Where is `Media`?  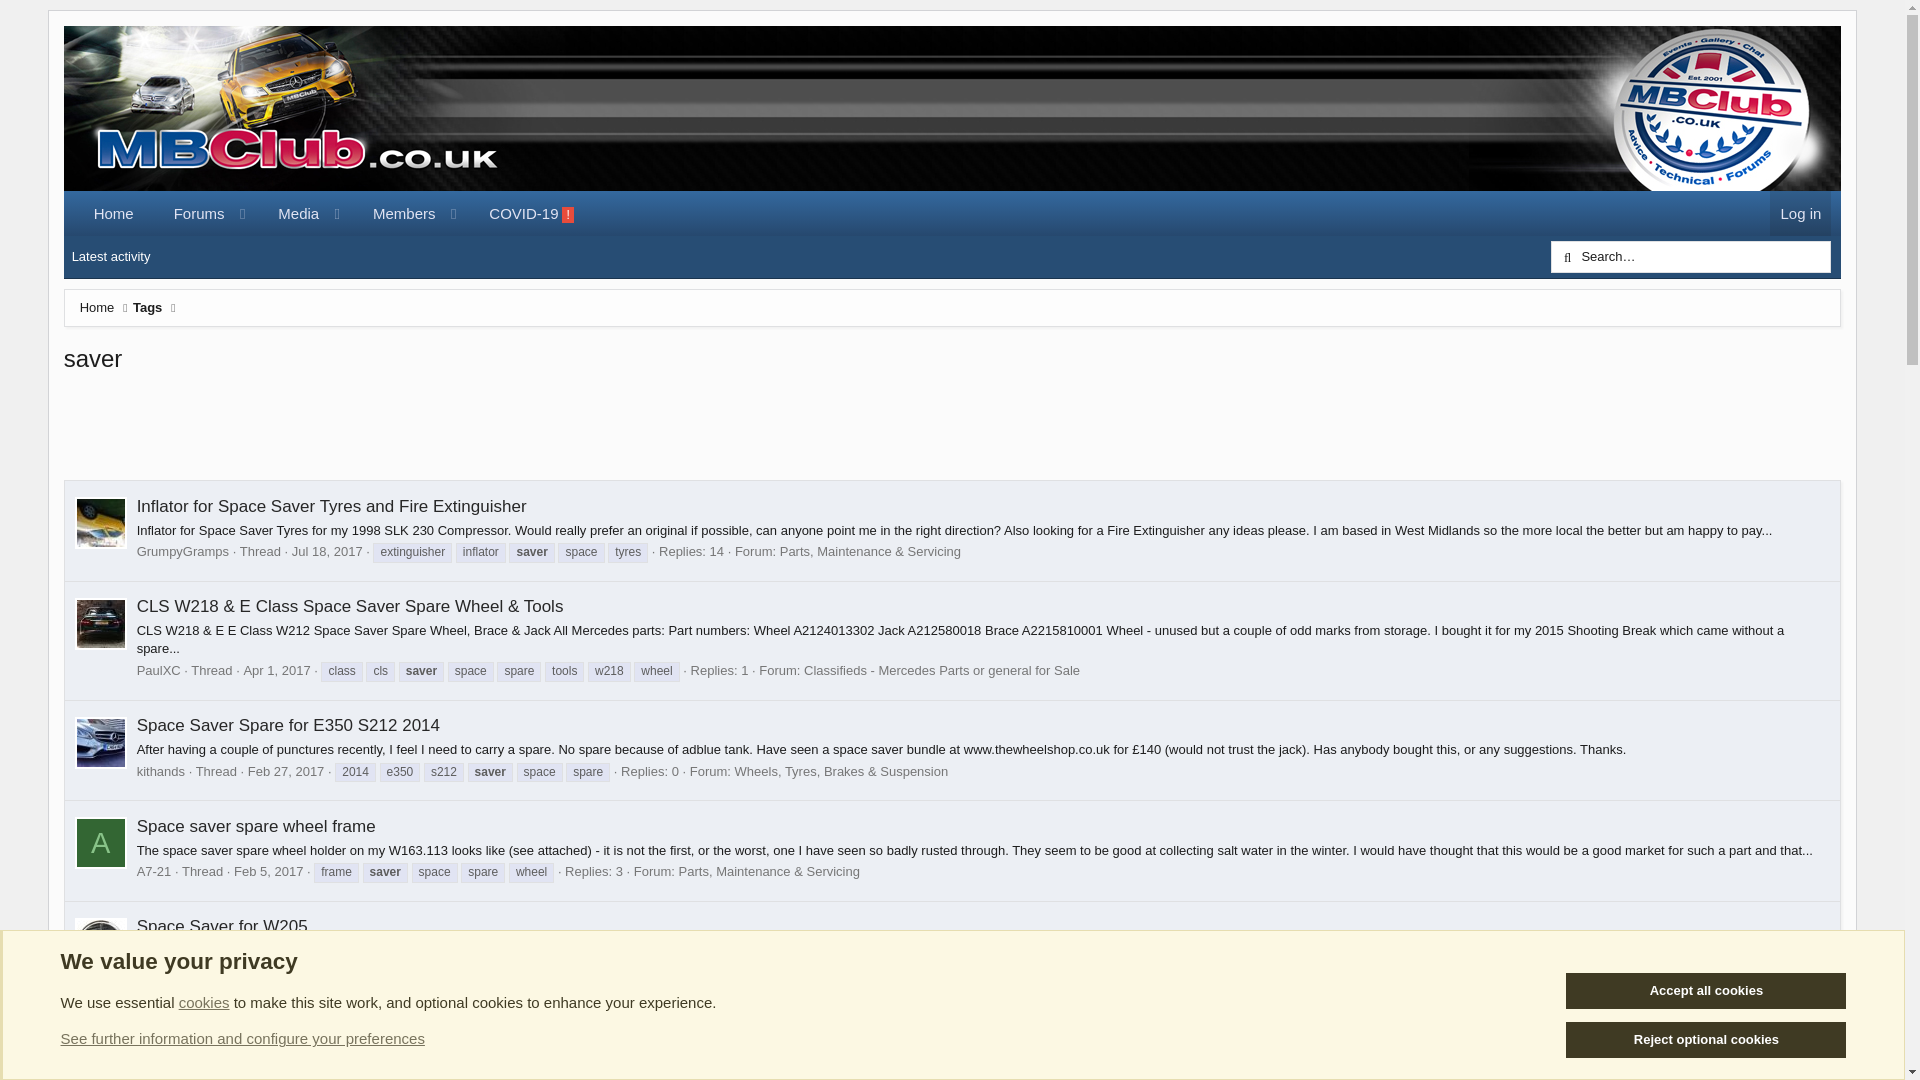 Media is located at coordinates (288, 214).